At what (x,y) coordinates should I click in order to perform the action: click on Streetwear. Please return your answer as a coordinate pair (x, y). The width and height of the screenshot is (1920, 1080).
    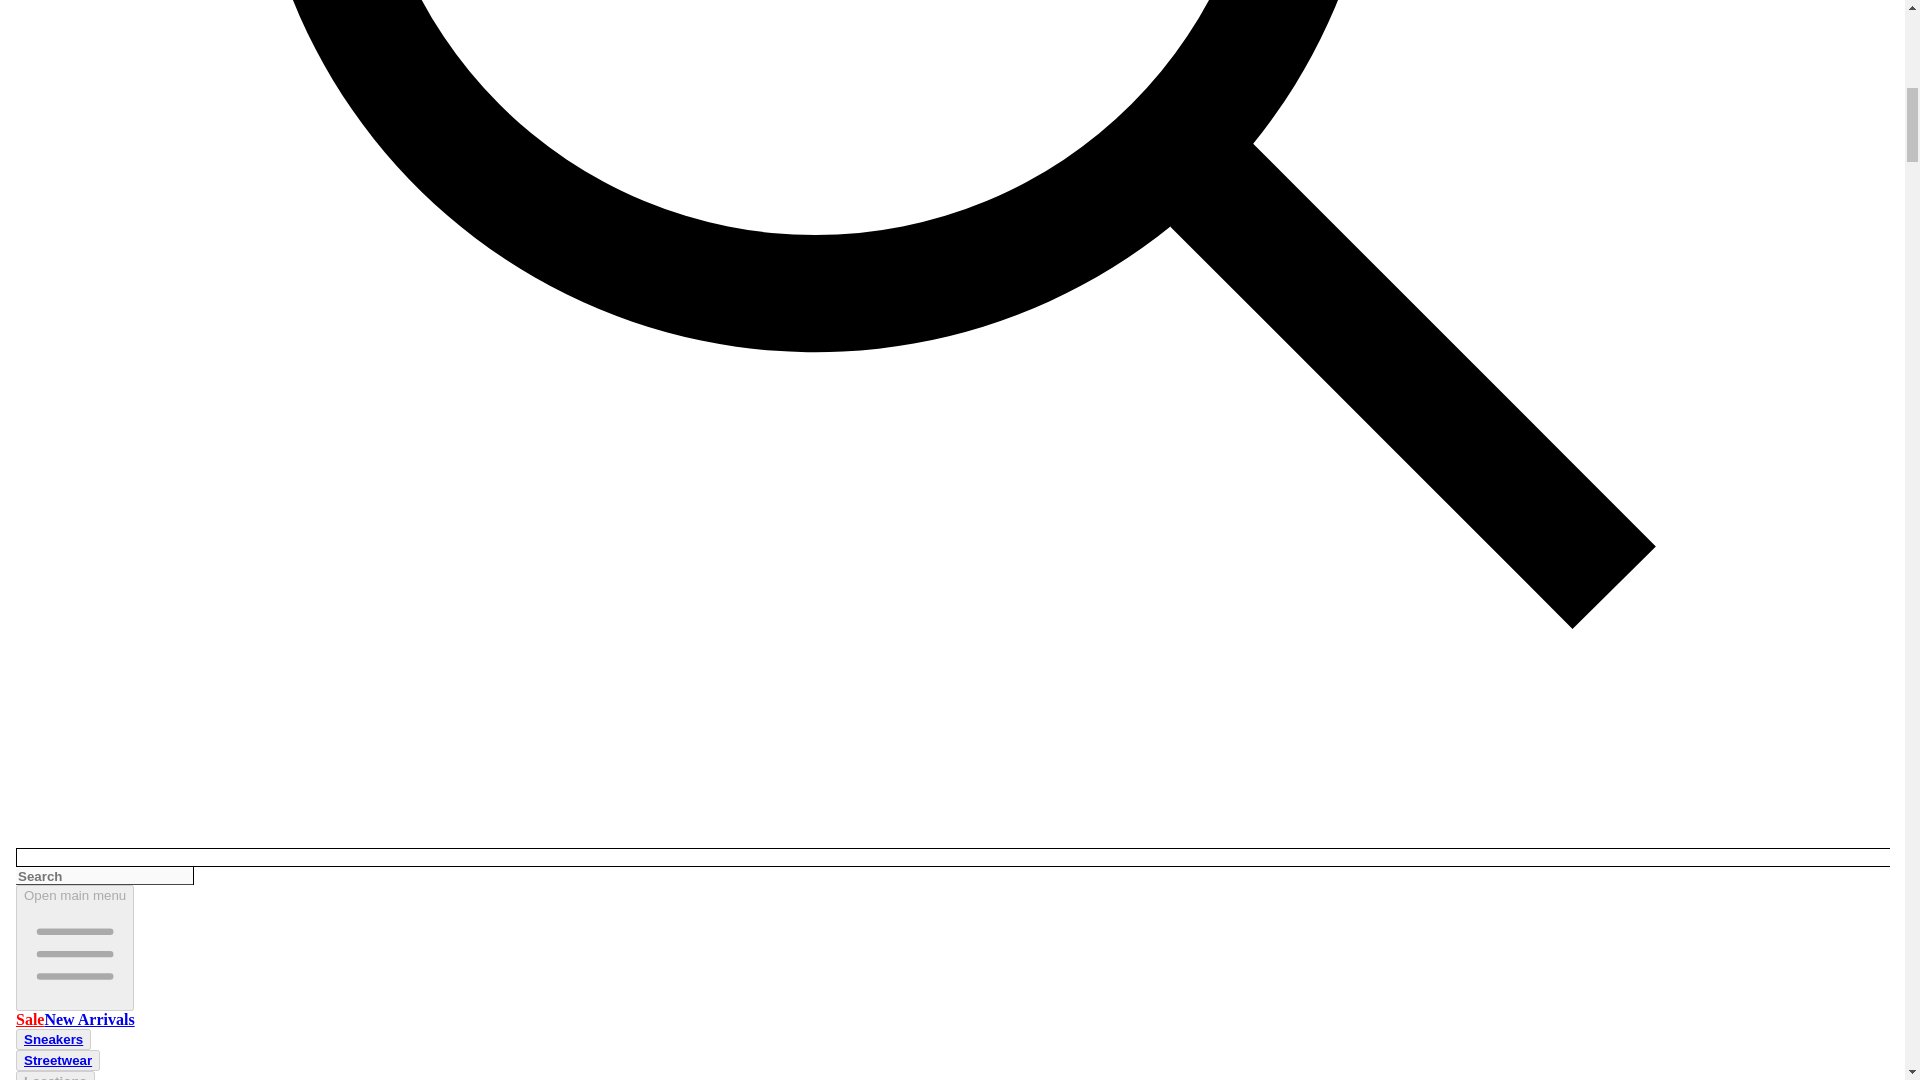
    Looking at the image, I should click on (58, 1060).